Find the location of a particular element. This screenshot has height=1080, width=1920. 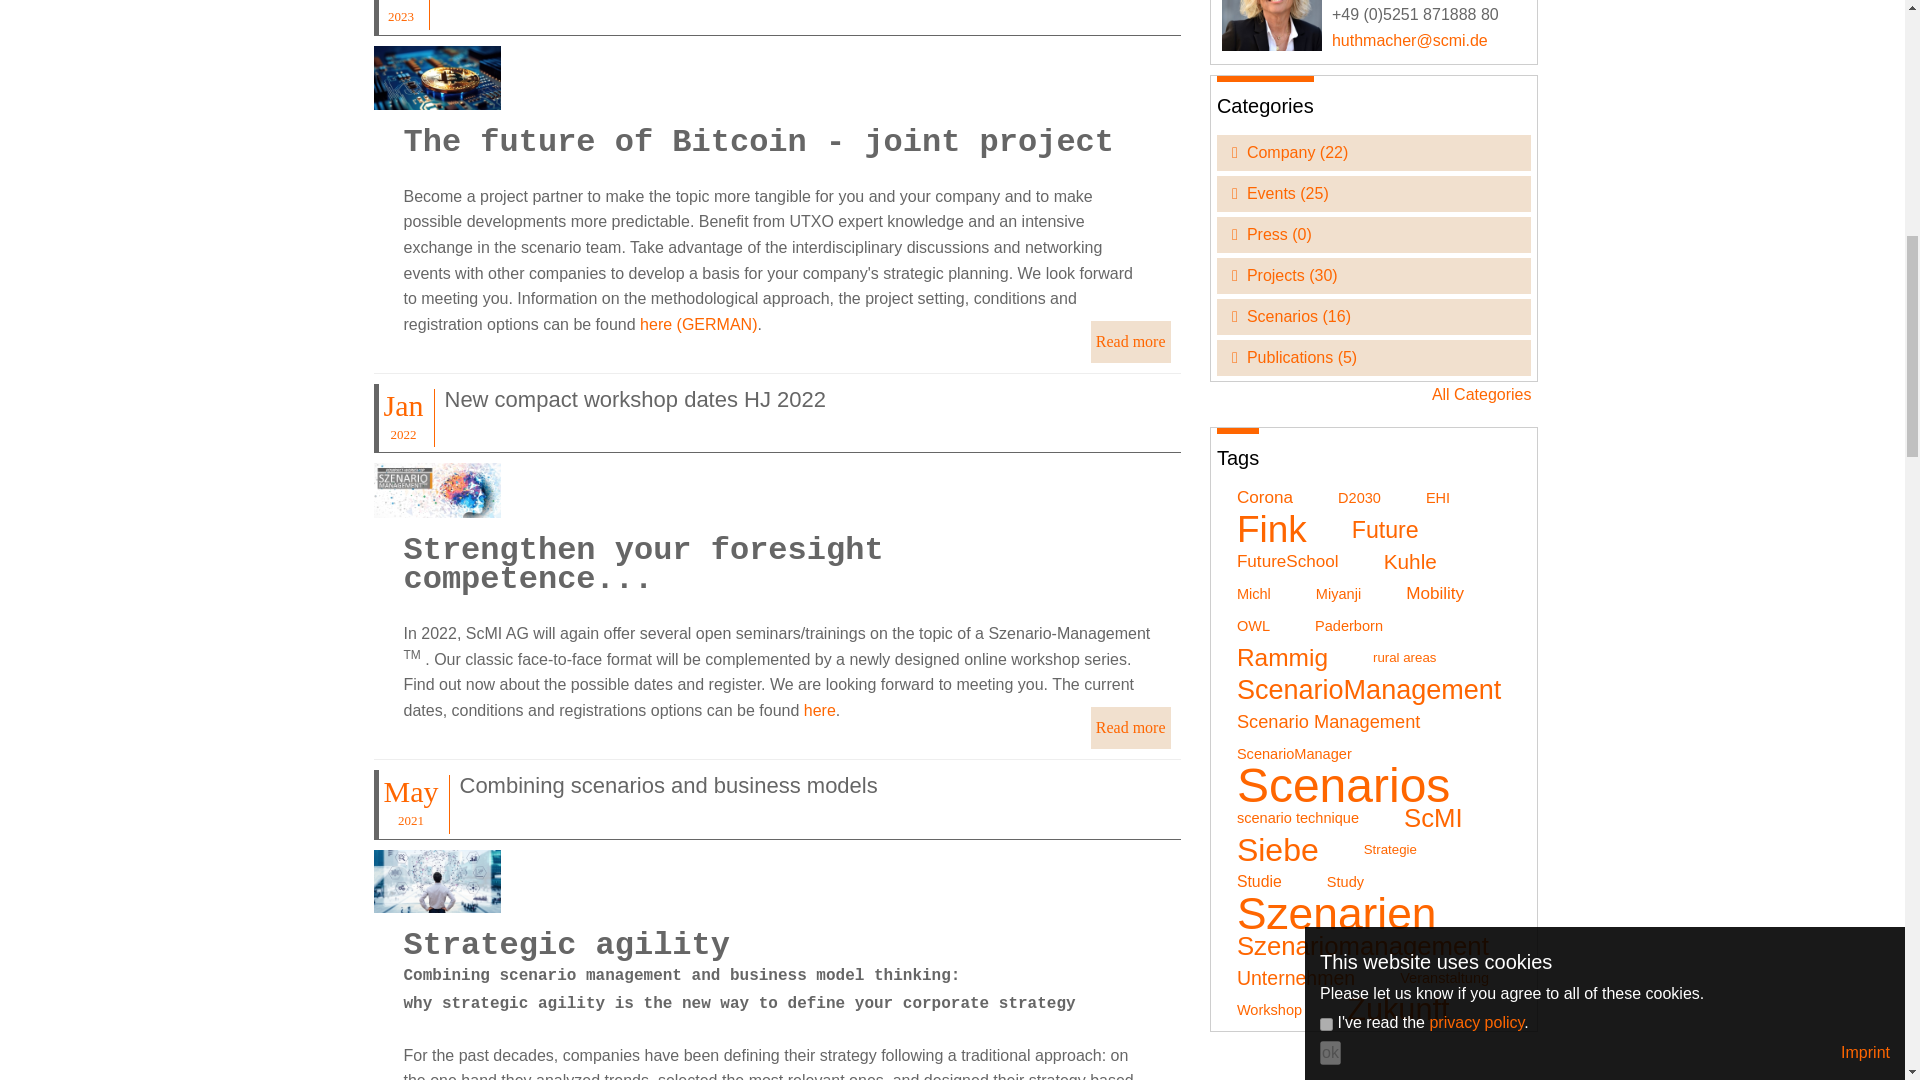

3 items tagged with EHI is located at coordinates (1432, 498).